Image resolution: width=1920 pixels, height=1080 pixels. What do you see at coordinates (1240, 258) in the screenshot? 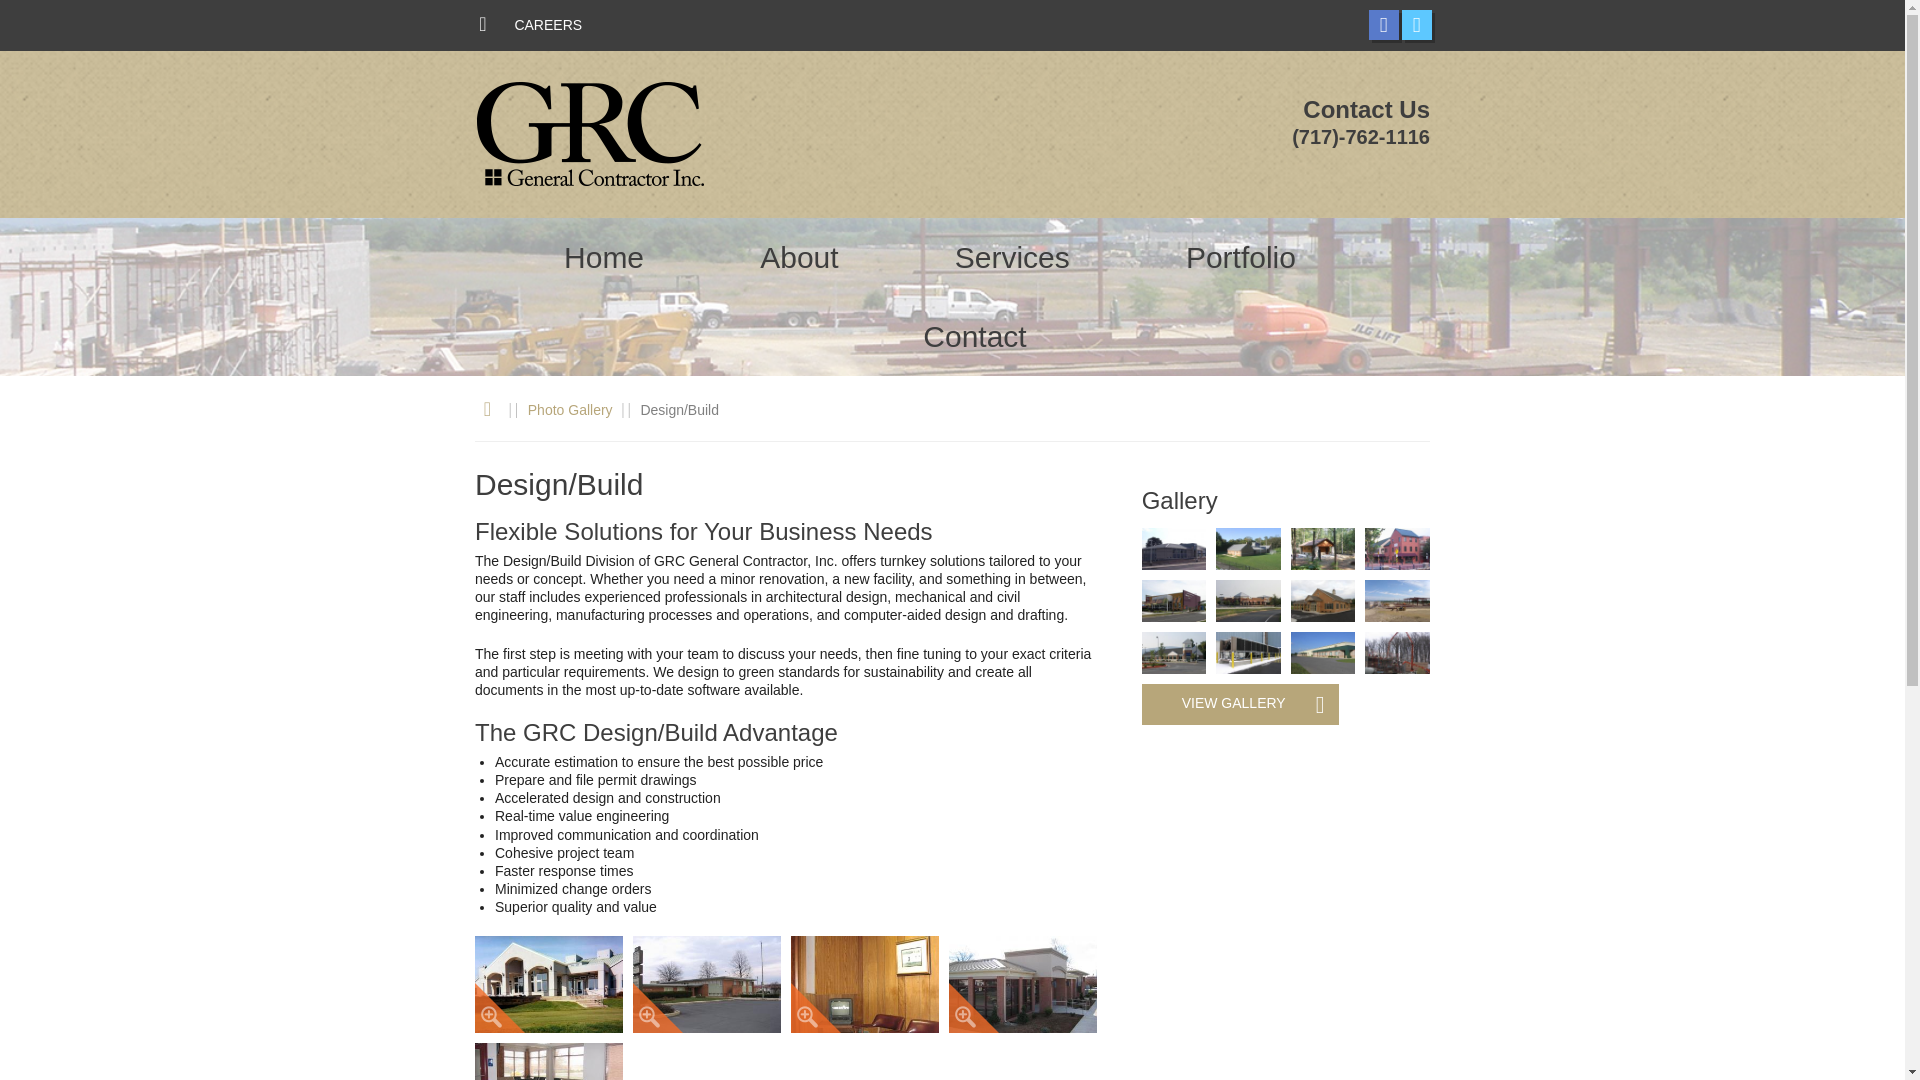
I see `Portfolio` at bounding box center [1240, 258].